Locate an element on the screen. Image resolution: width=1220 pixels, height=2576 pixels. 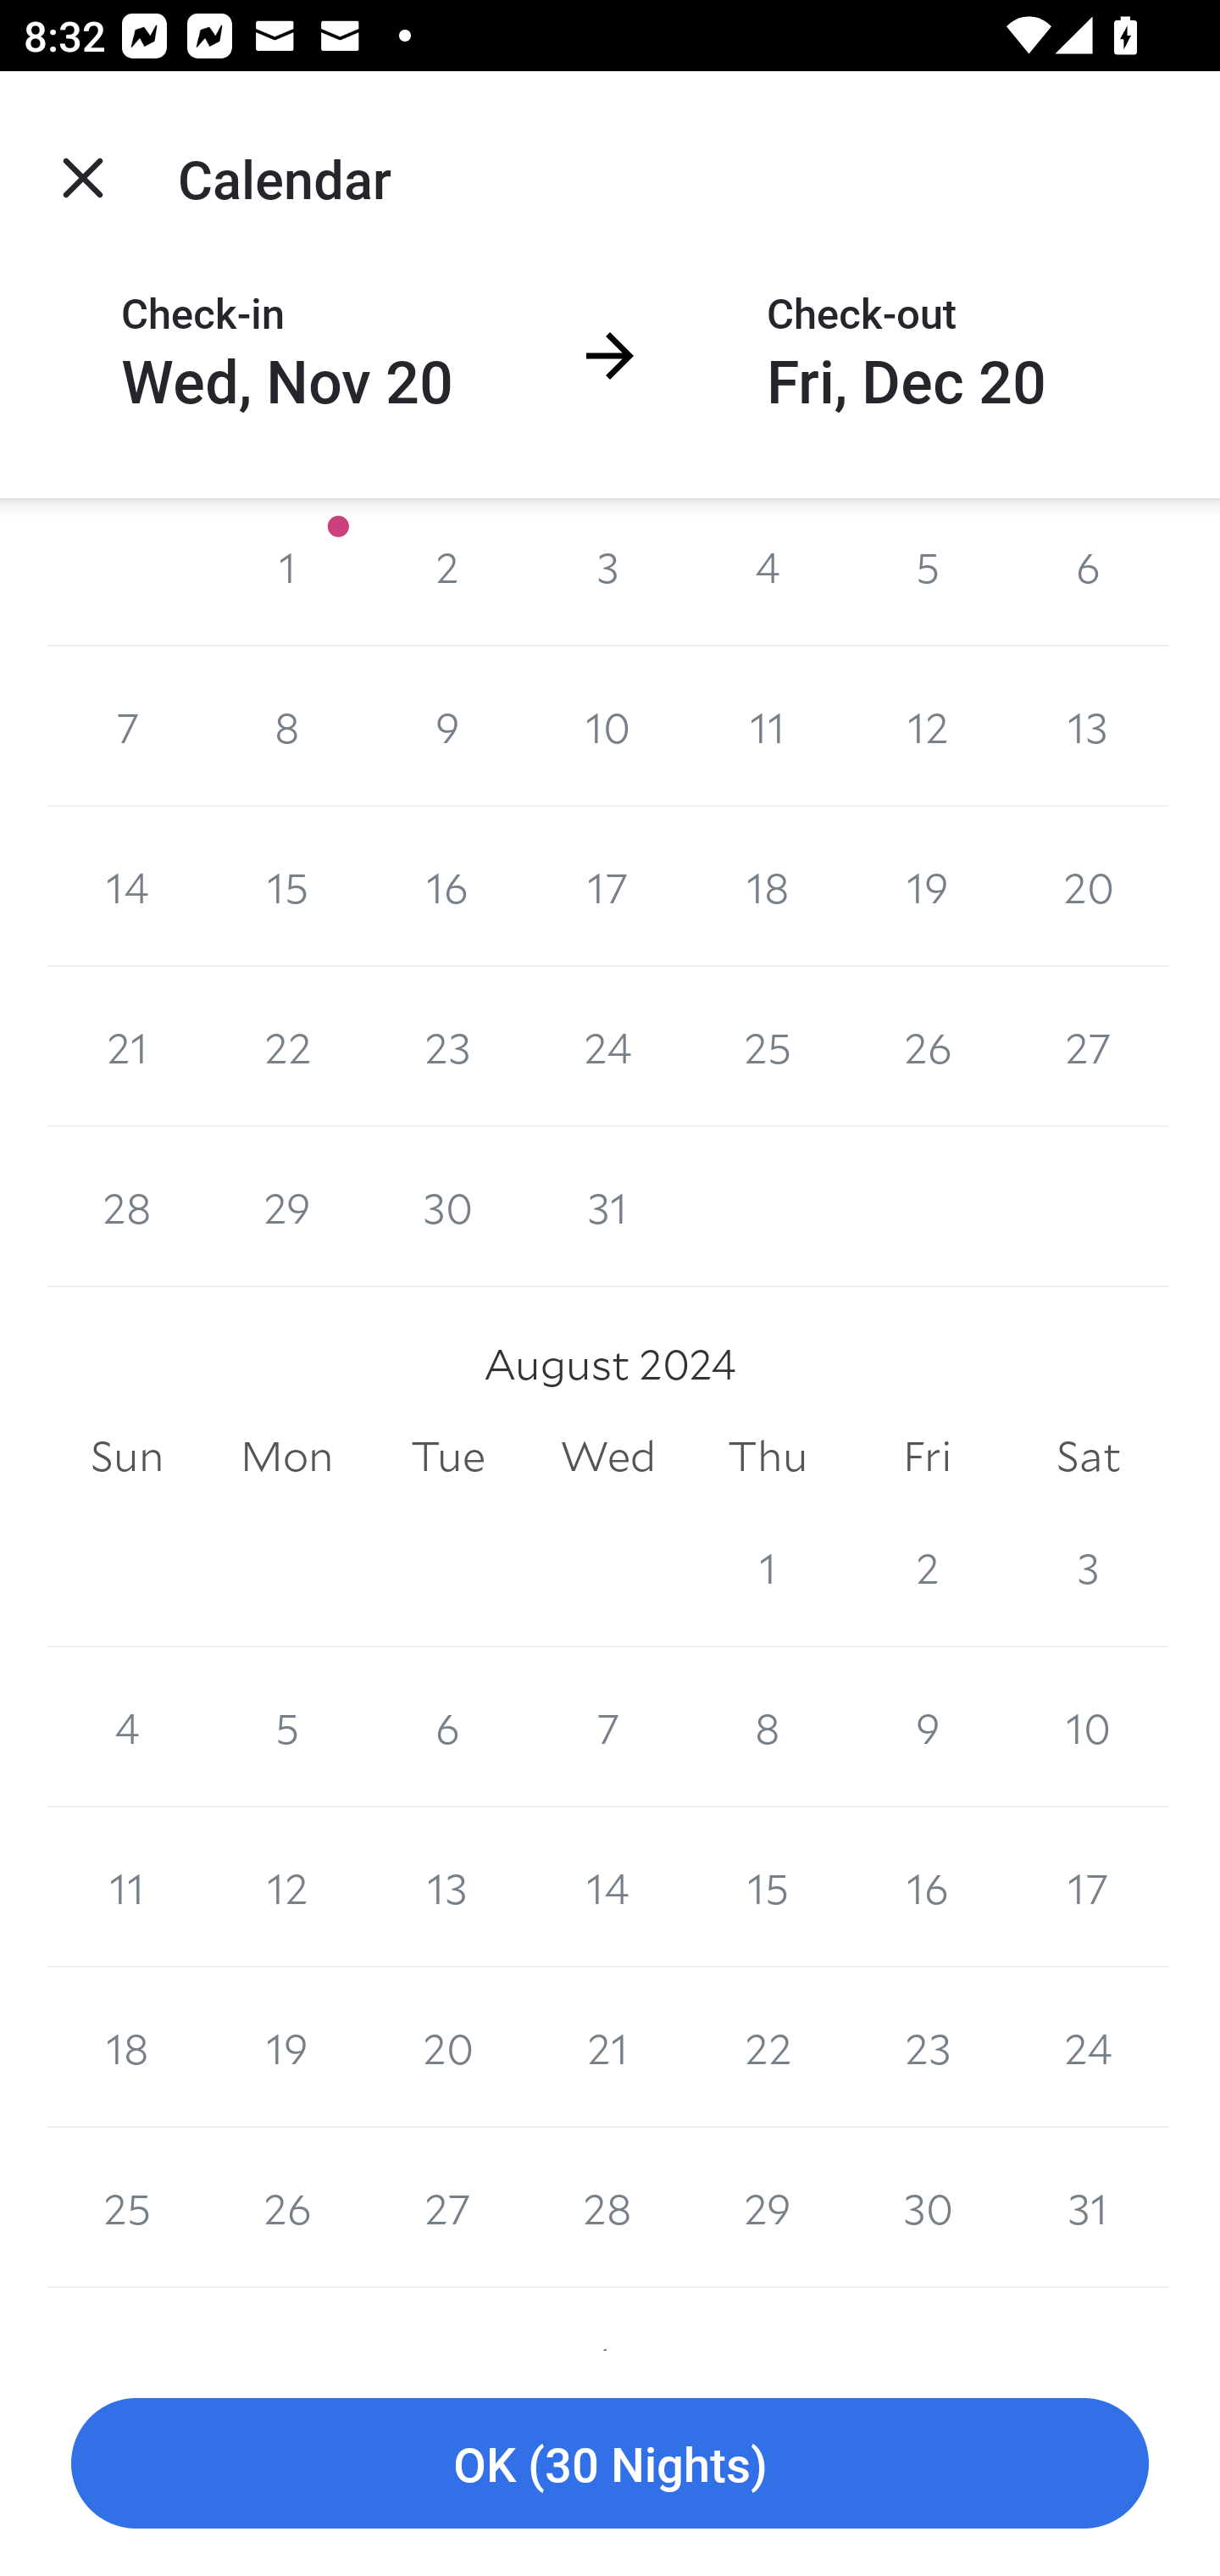
25 25 July 2024 is located at coordinates (768, 1047).